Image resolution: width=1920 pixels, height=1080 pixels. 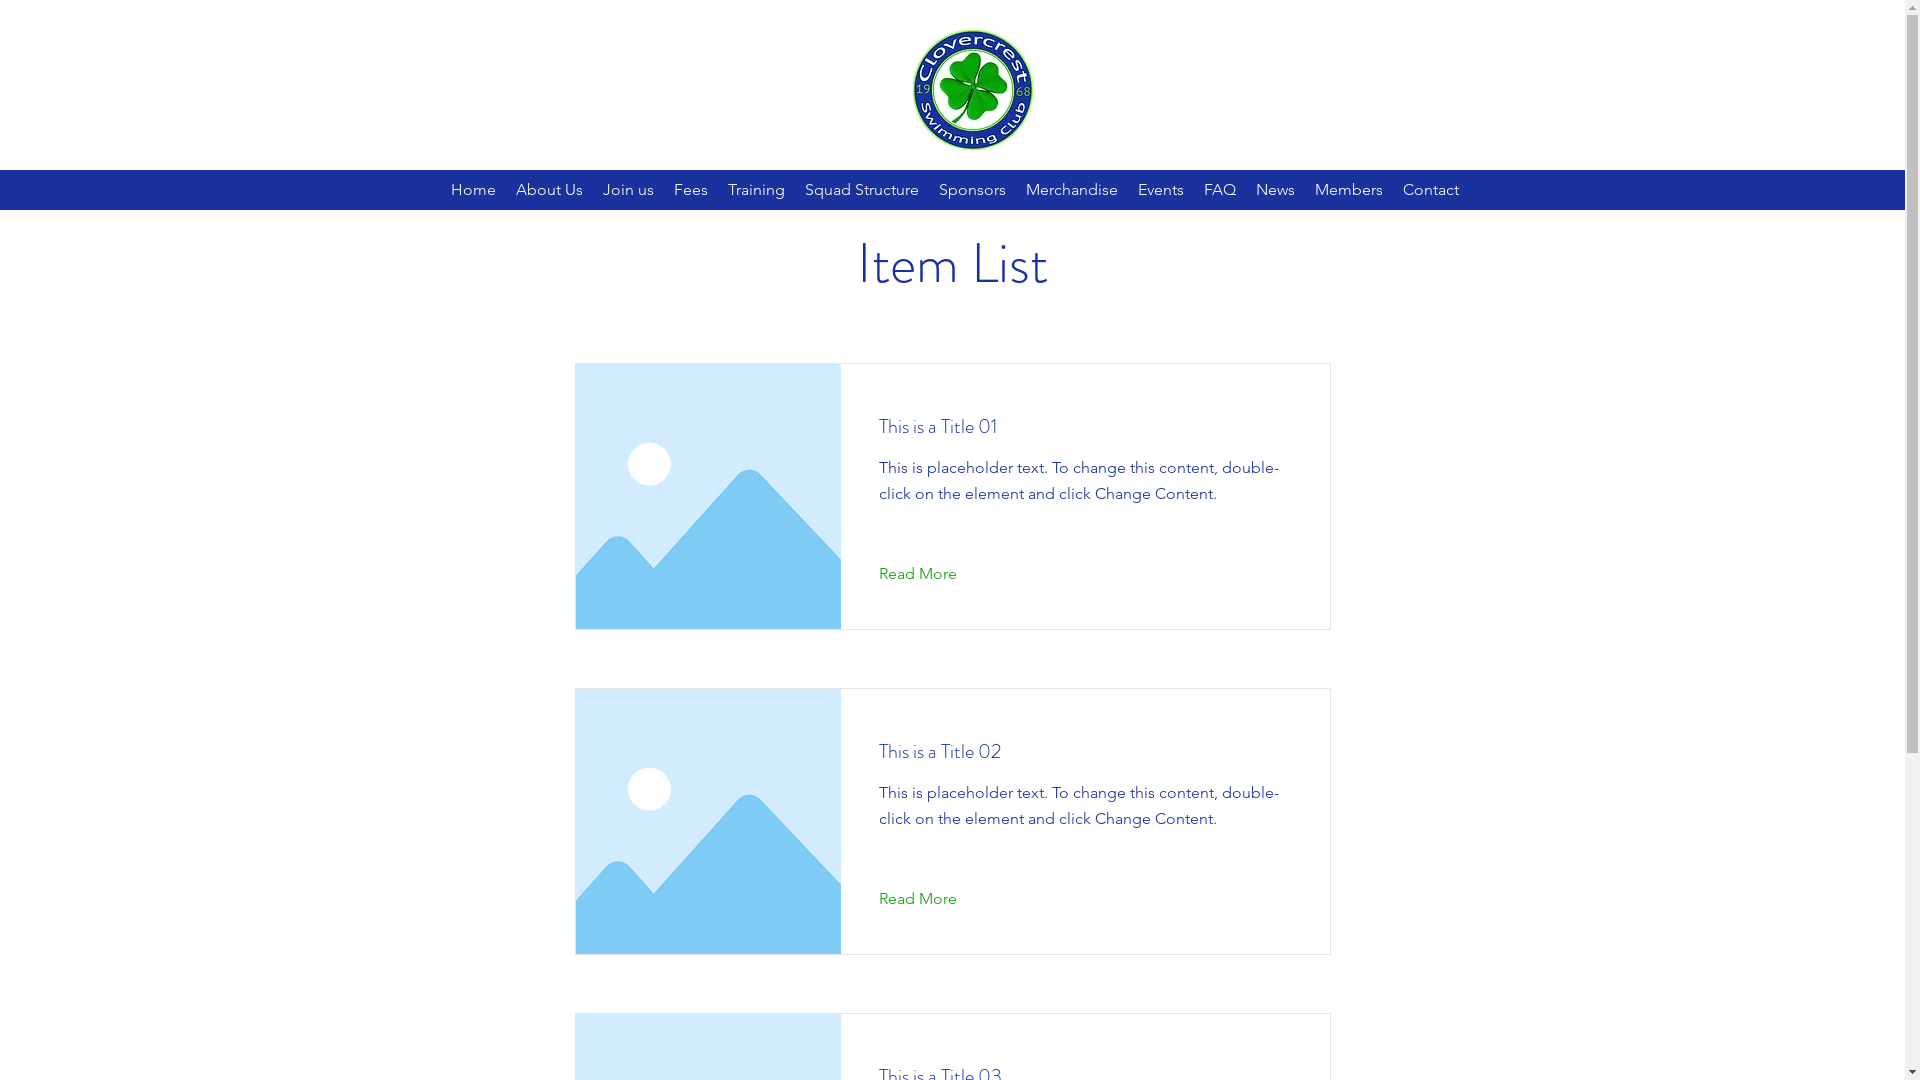 What do you see at coordinates (1276, 190) in the screenshot?
I see `News` at bounding box center [1276, 190].